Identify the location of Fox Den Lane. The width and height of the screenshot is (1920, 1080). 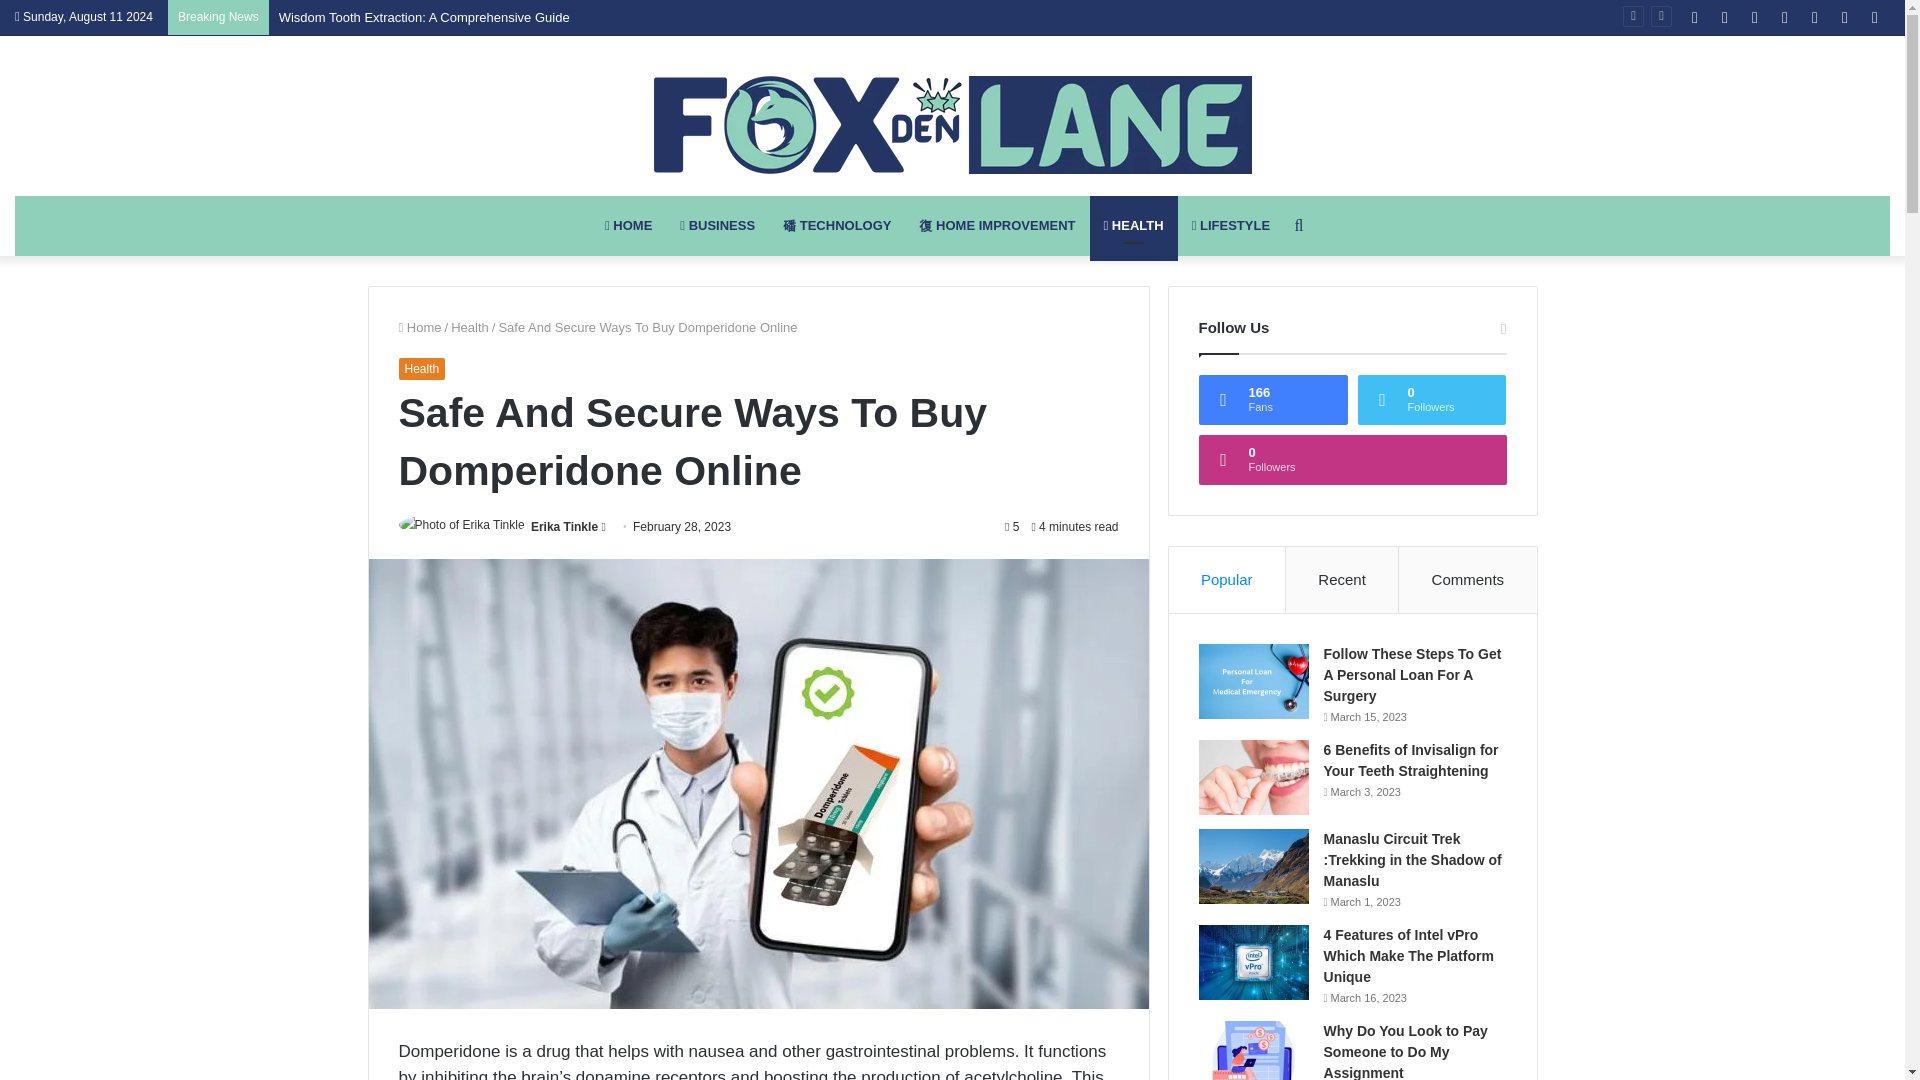
(952, 124).